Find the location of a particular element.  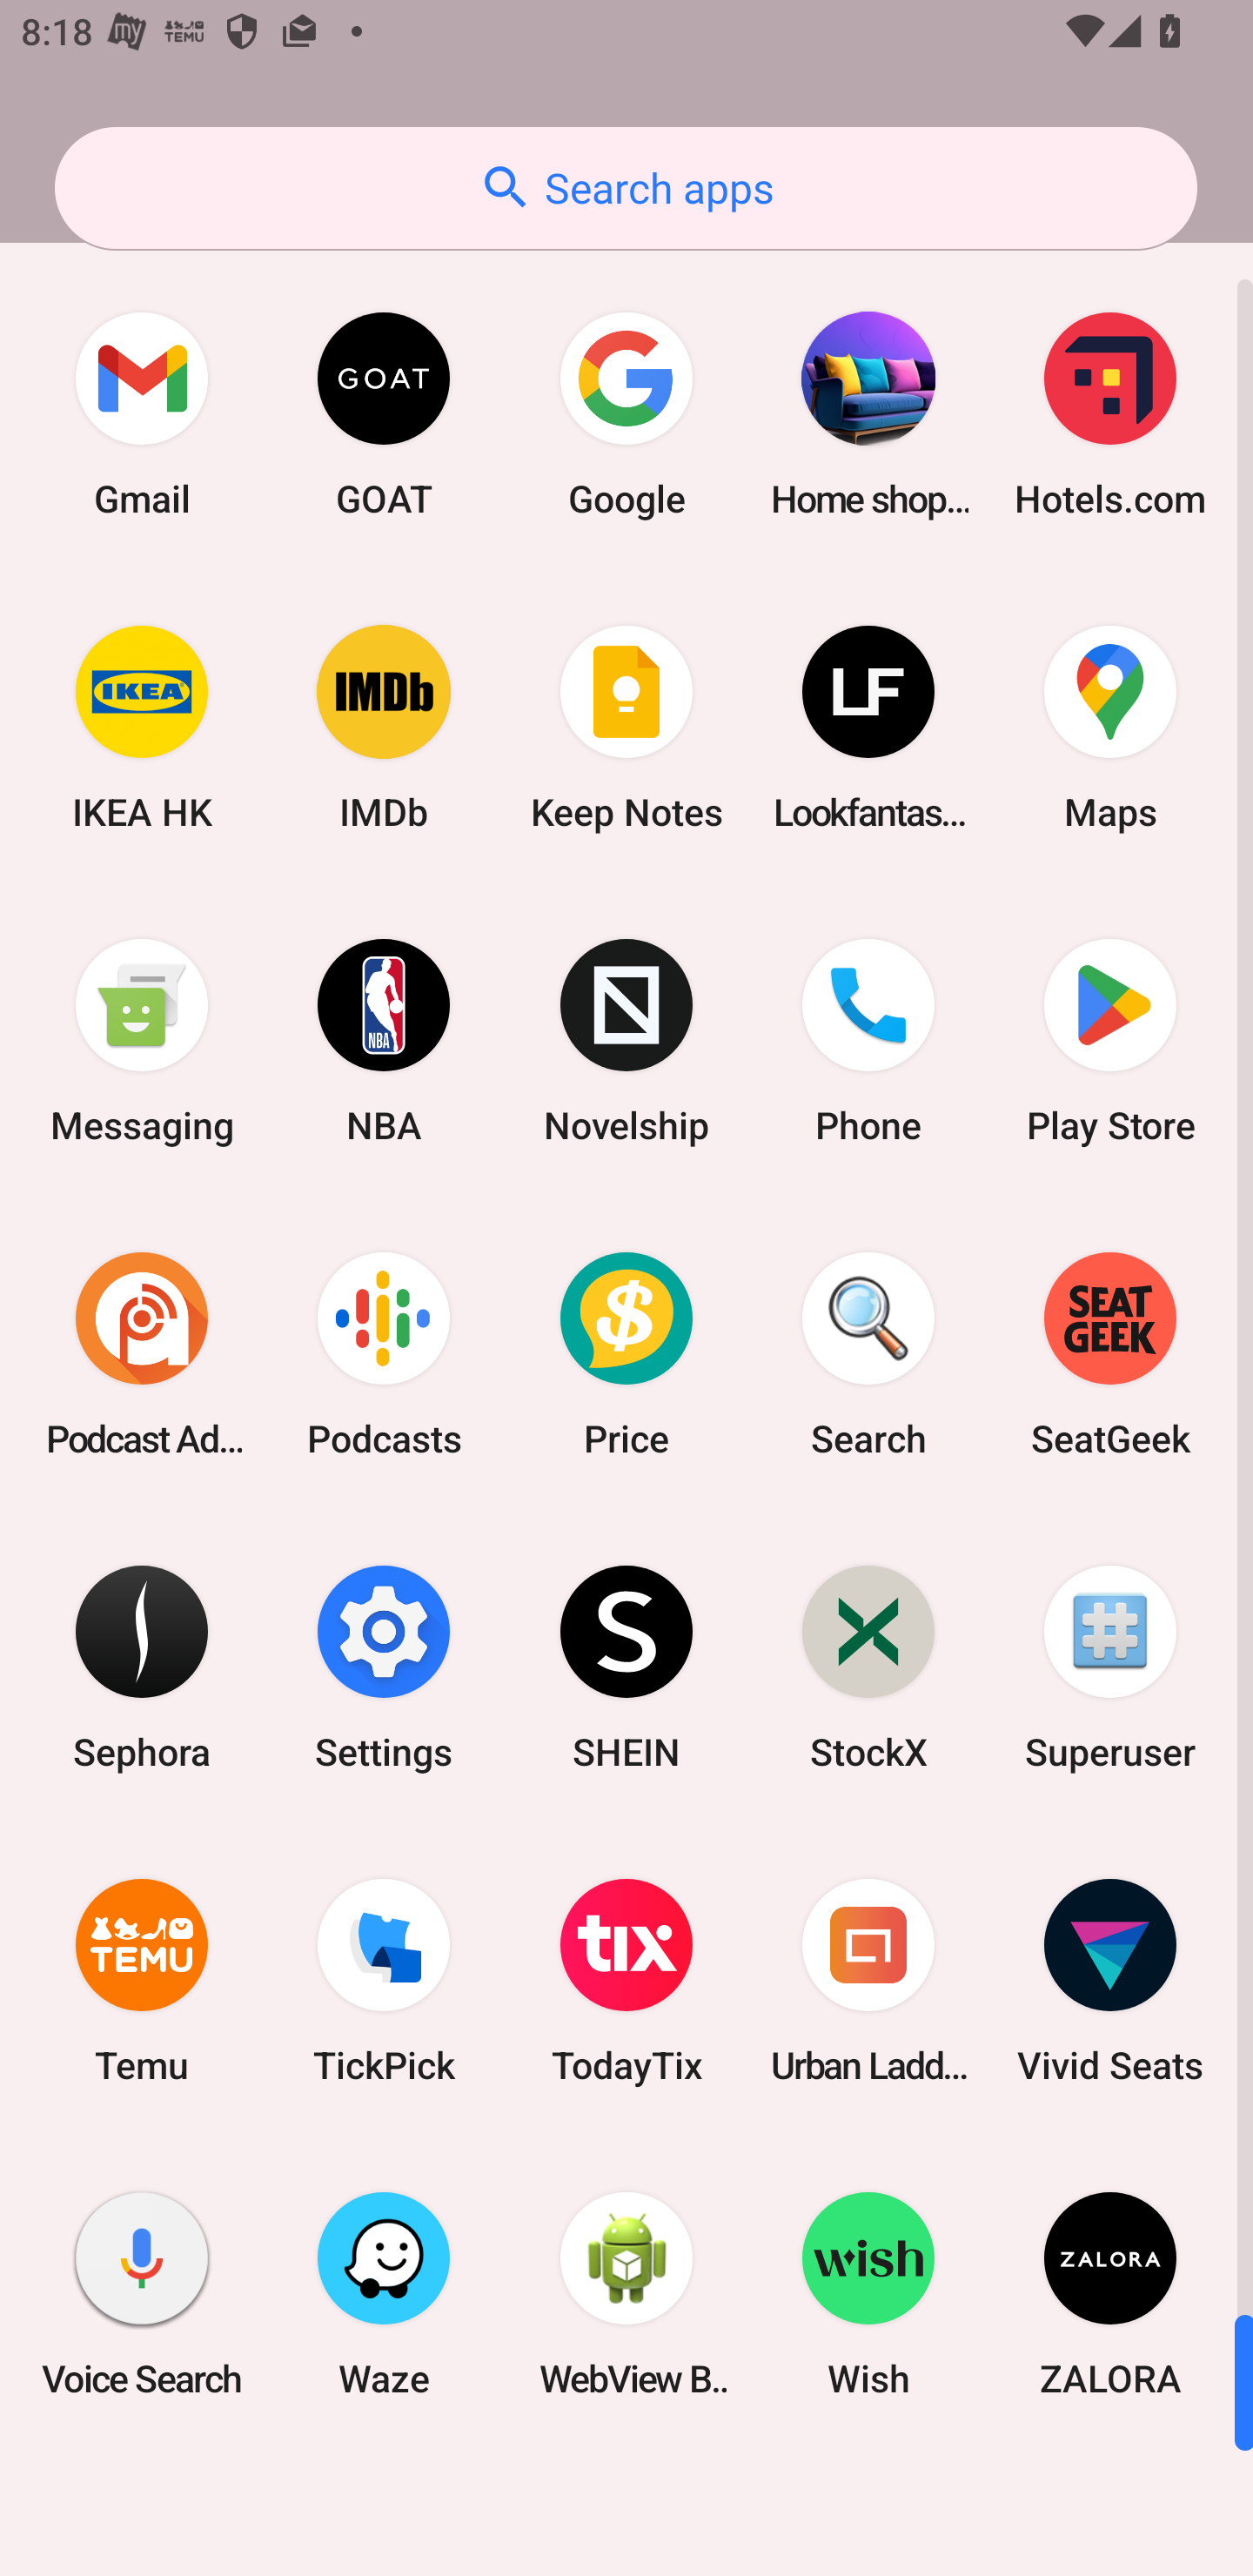

Messaging is located at coordinates (142, 1041).